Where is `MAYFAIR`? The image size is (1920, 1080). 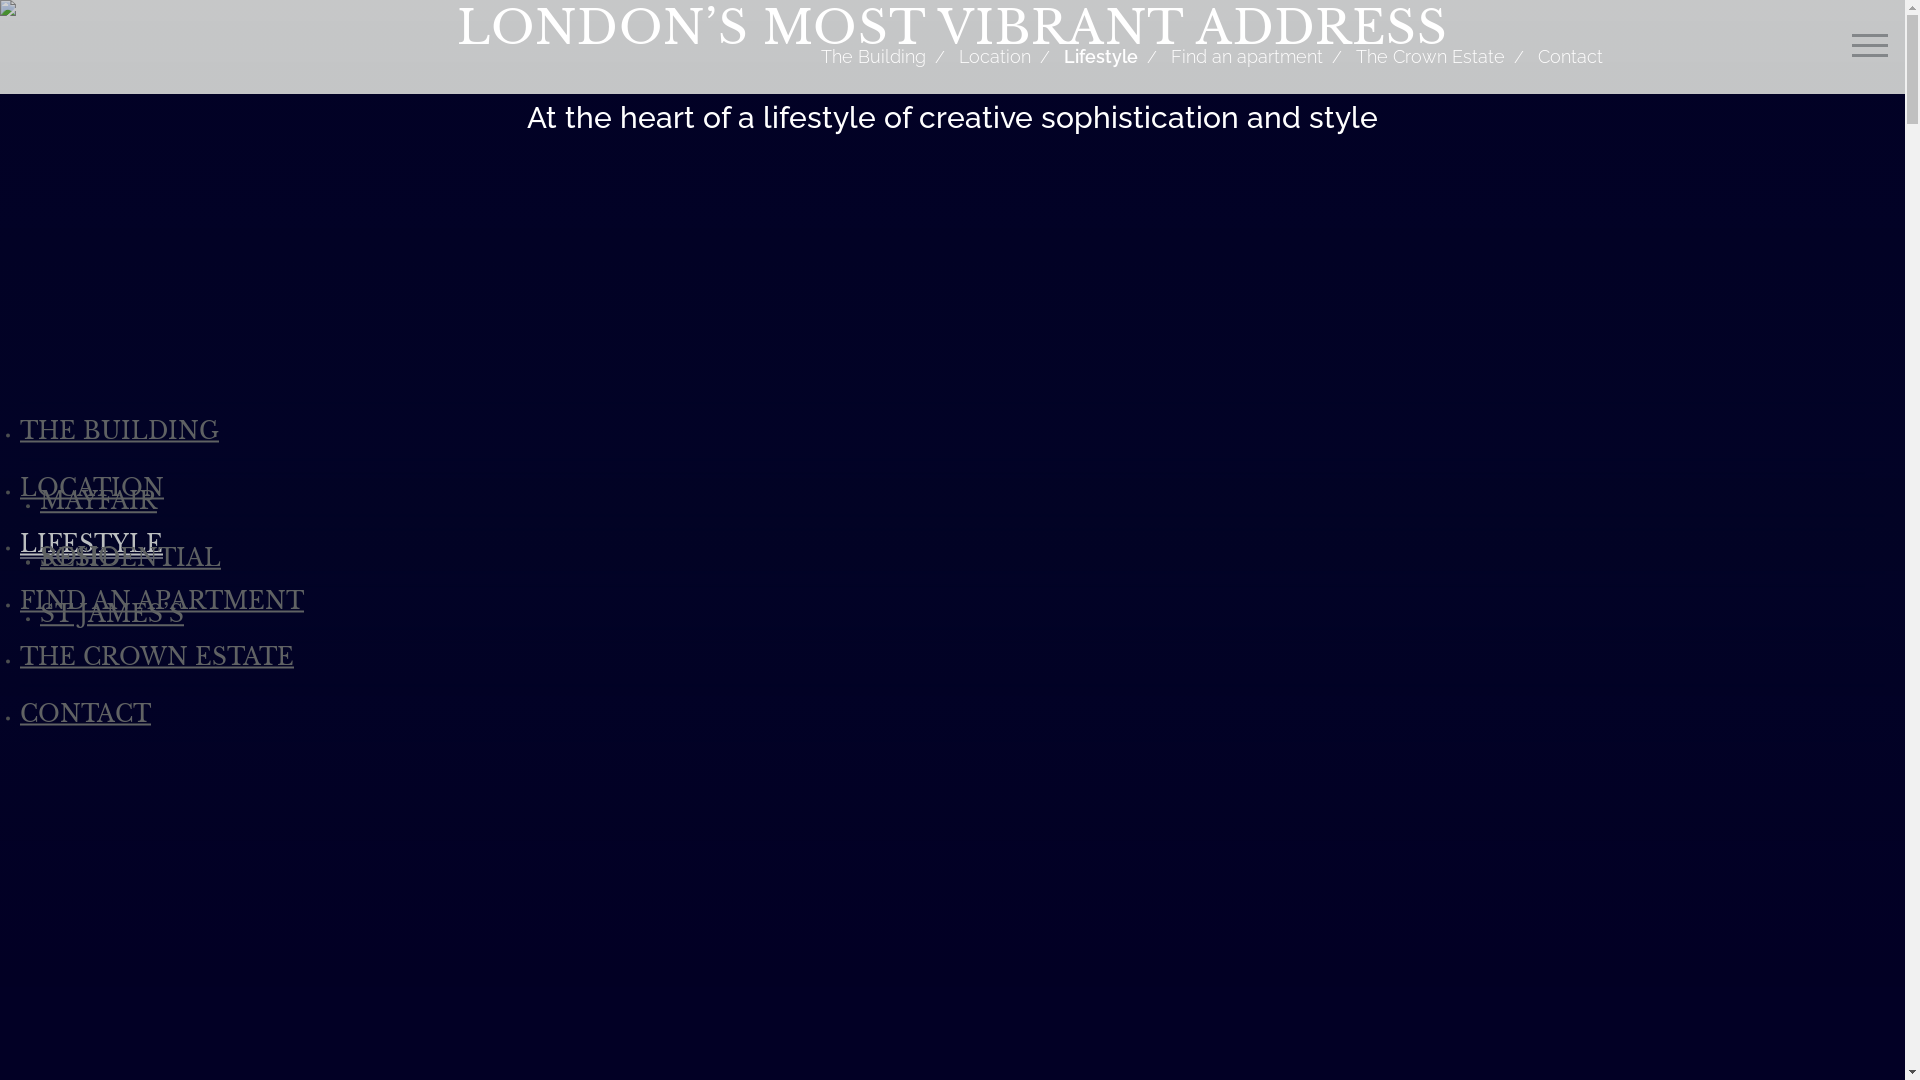
MAYFAIR is located at coordinates (98, 501).